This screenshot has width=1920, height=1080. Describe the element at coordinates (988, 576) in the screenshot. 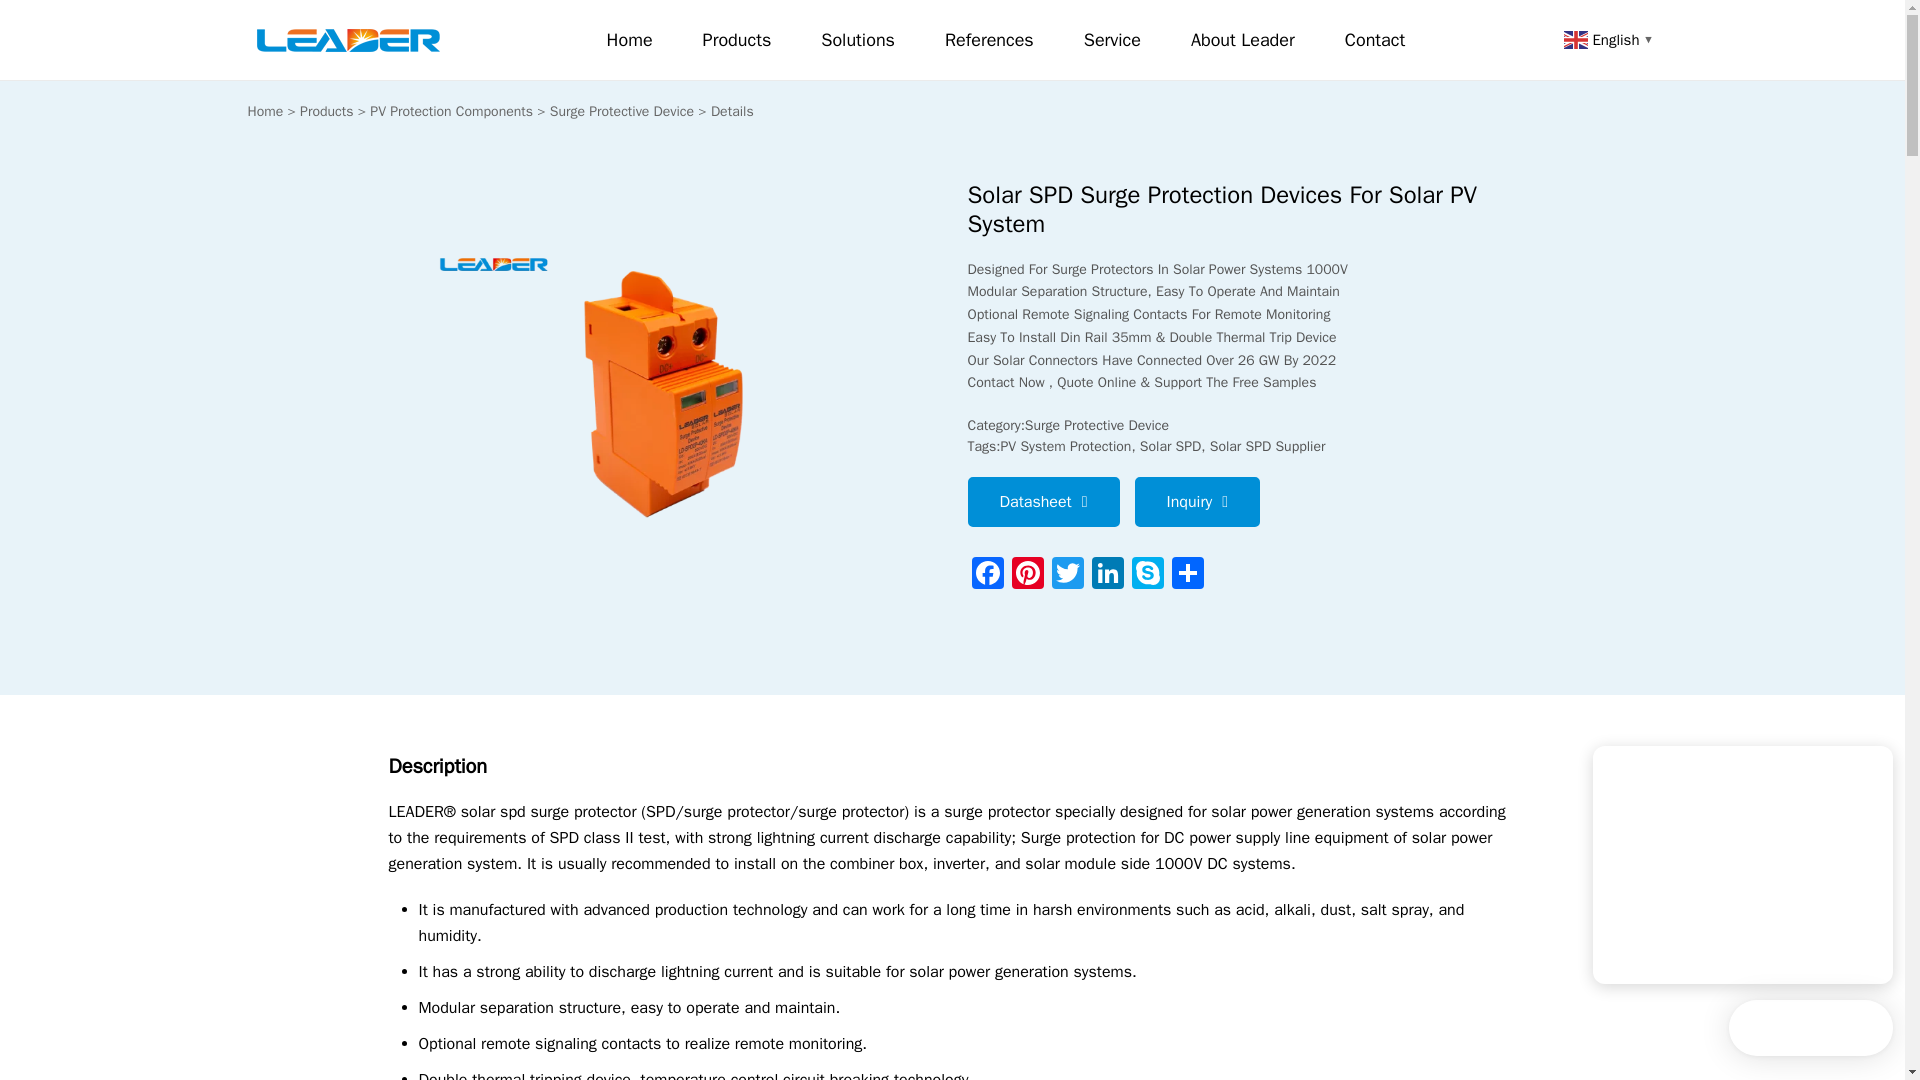

I see `Facebook` at that location.